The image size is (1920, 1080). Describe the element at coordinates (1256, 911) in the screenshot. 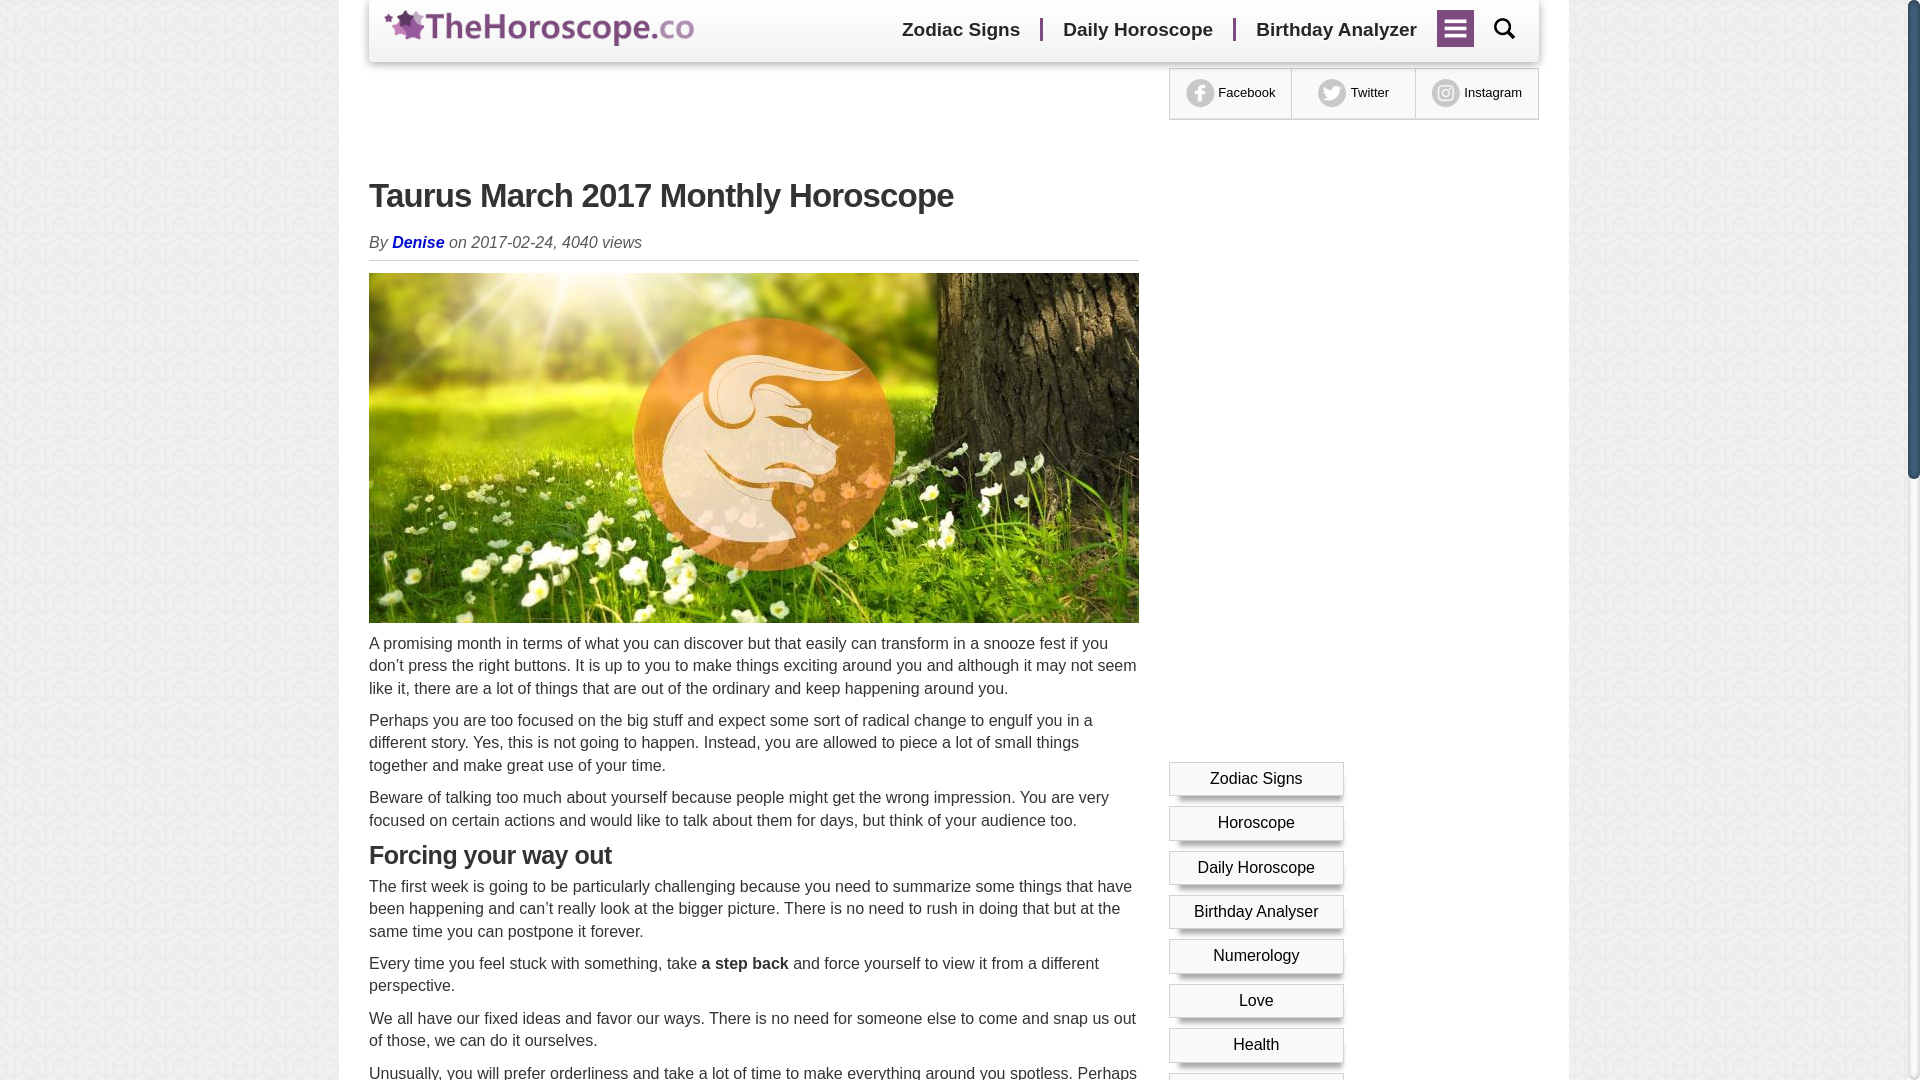

I see `Birthday Analyser` at that location.